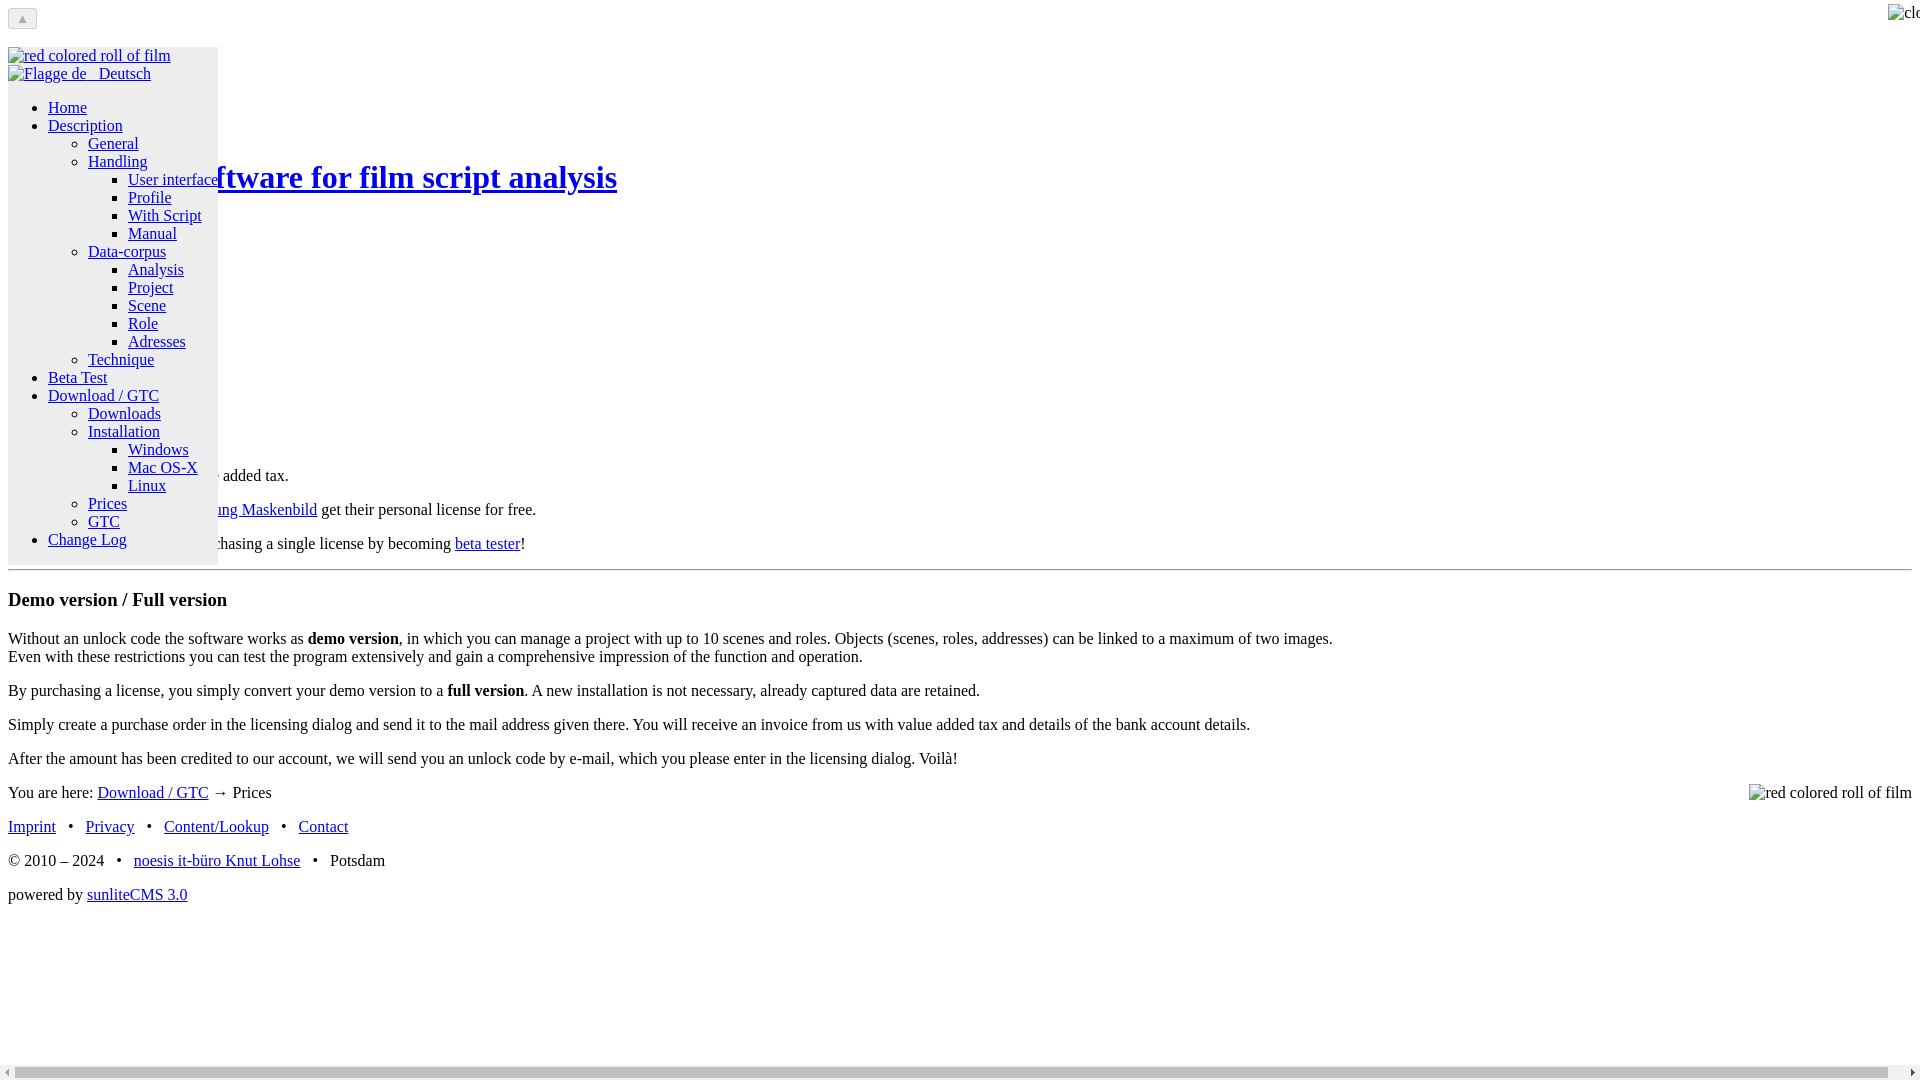 The height and width of the screenshot is (1080, 1920). I want to click on Manual, so click(152, 232).